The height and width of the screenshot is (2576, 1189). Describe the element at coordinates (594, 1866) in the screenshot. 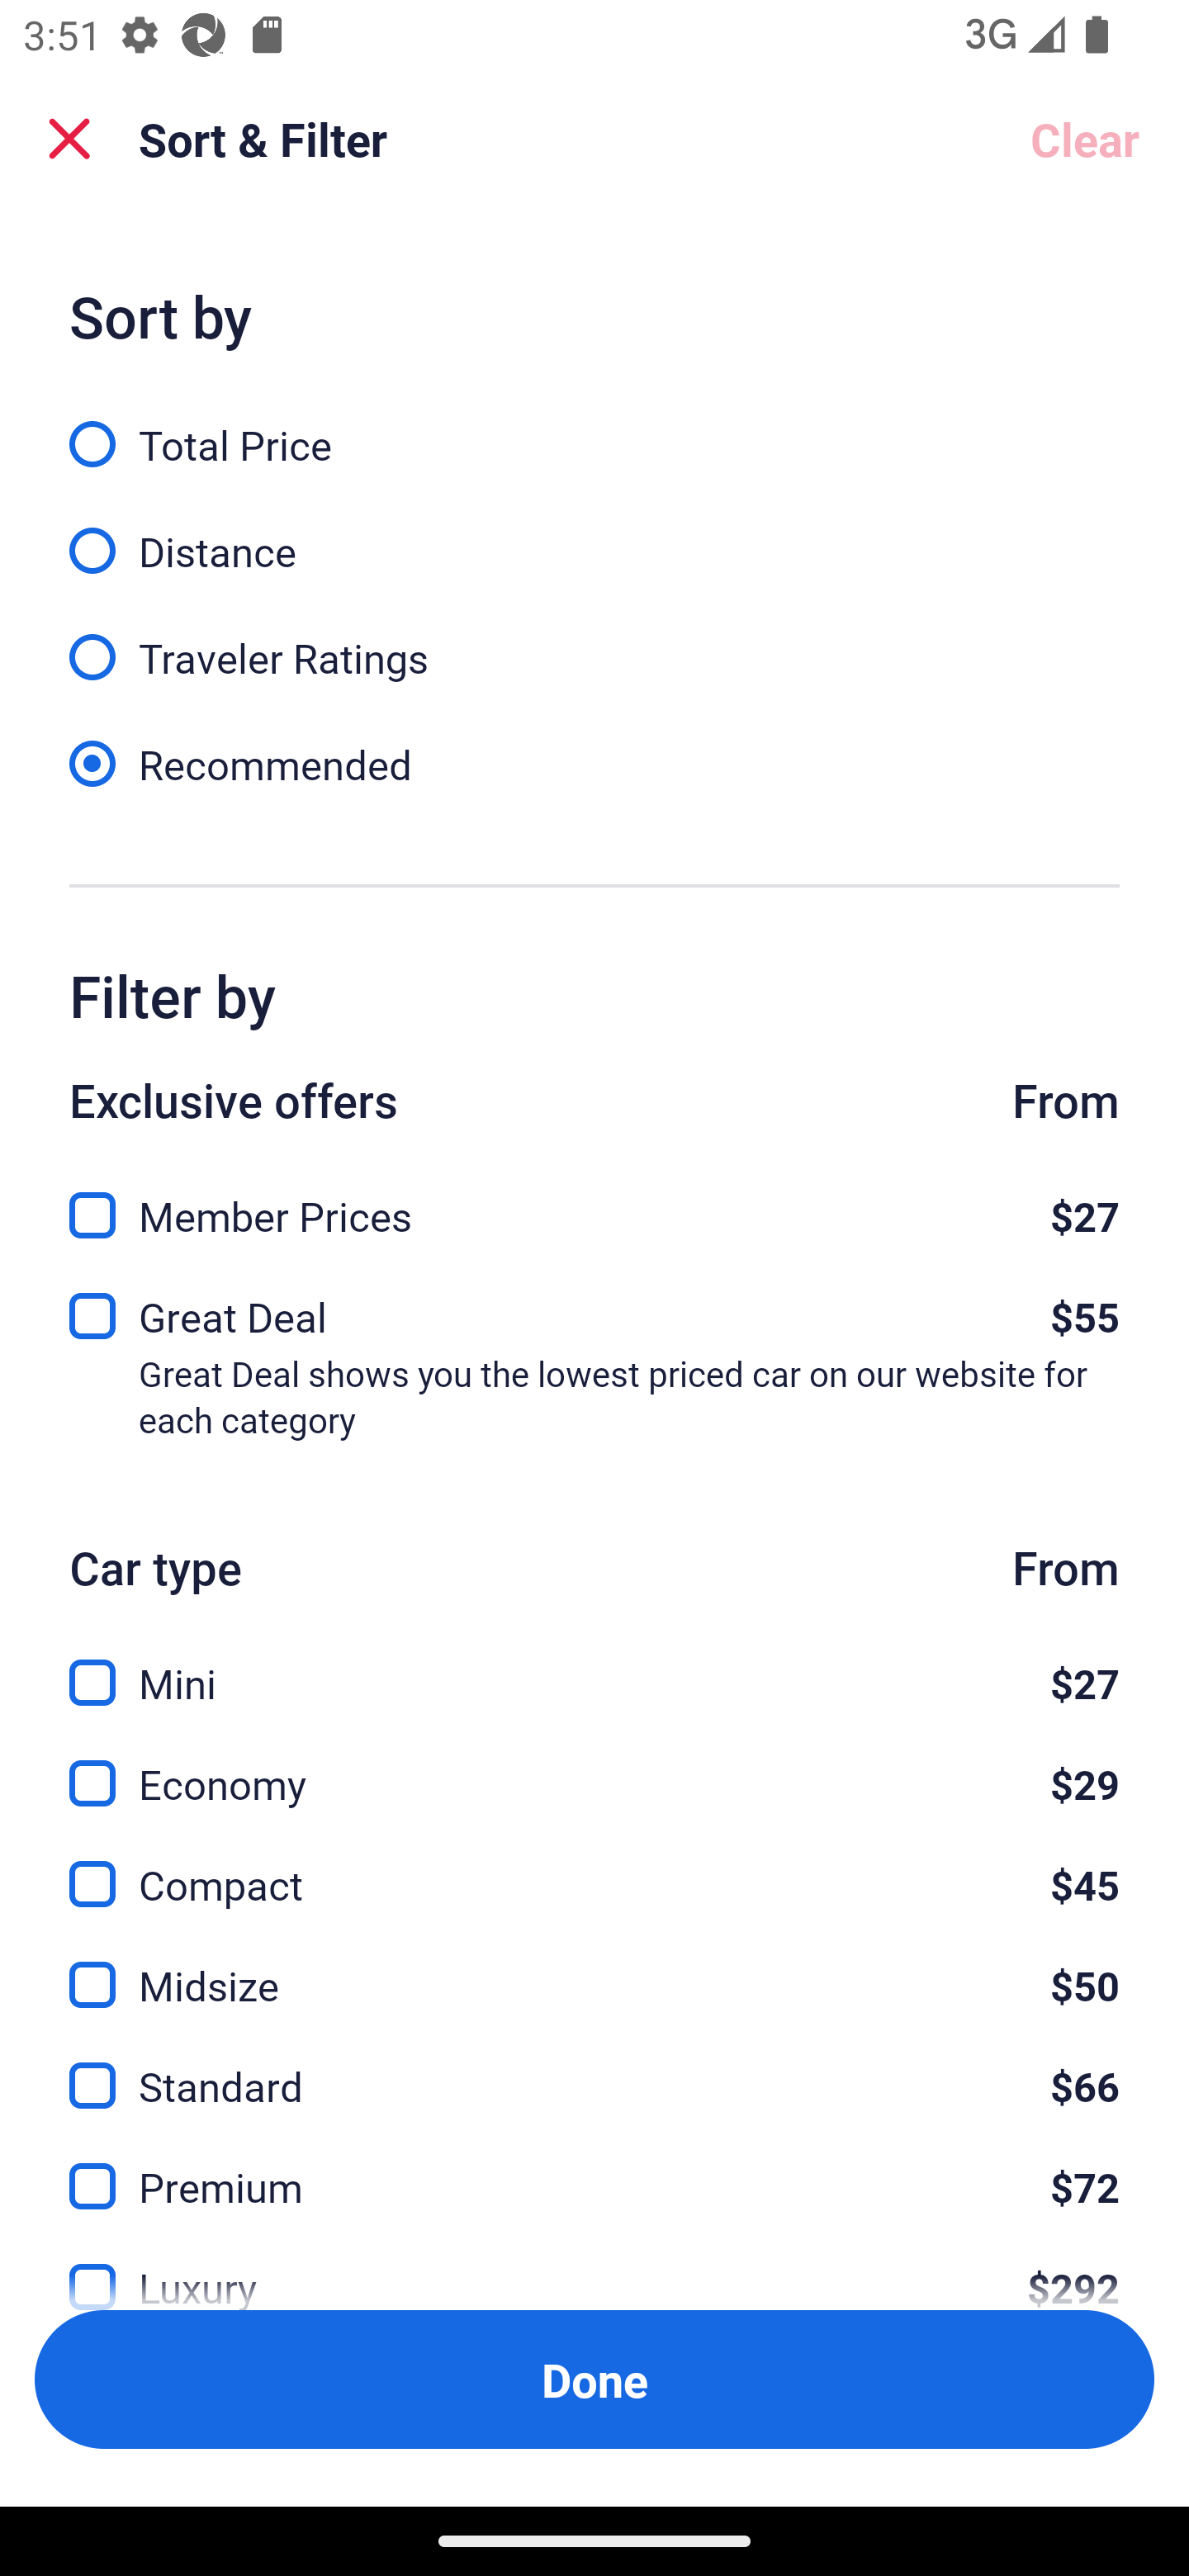

I see `Compact, $45 Compact $45` at that location.